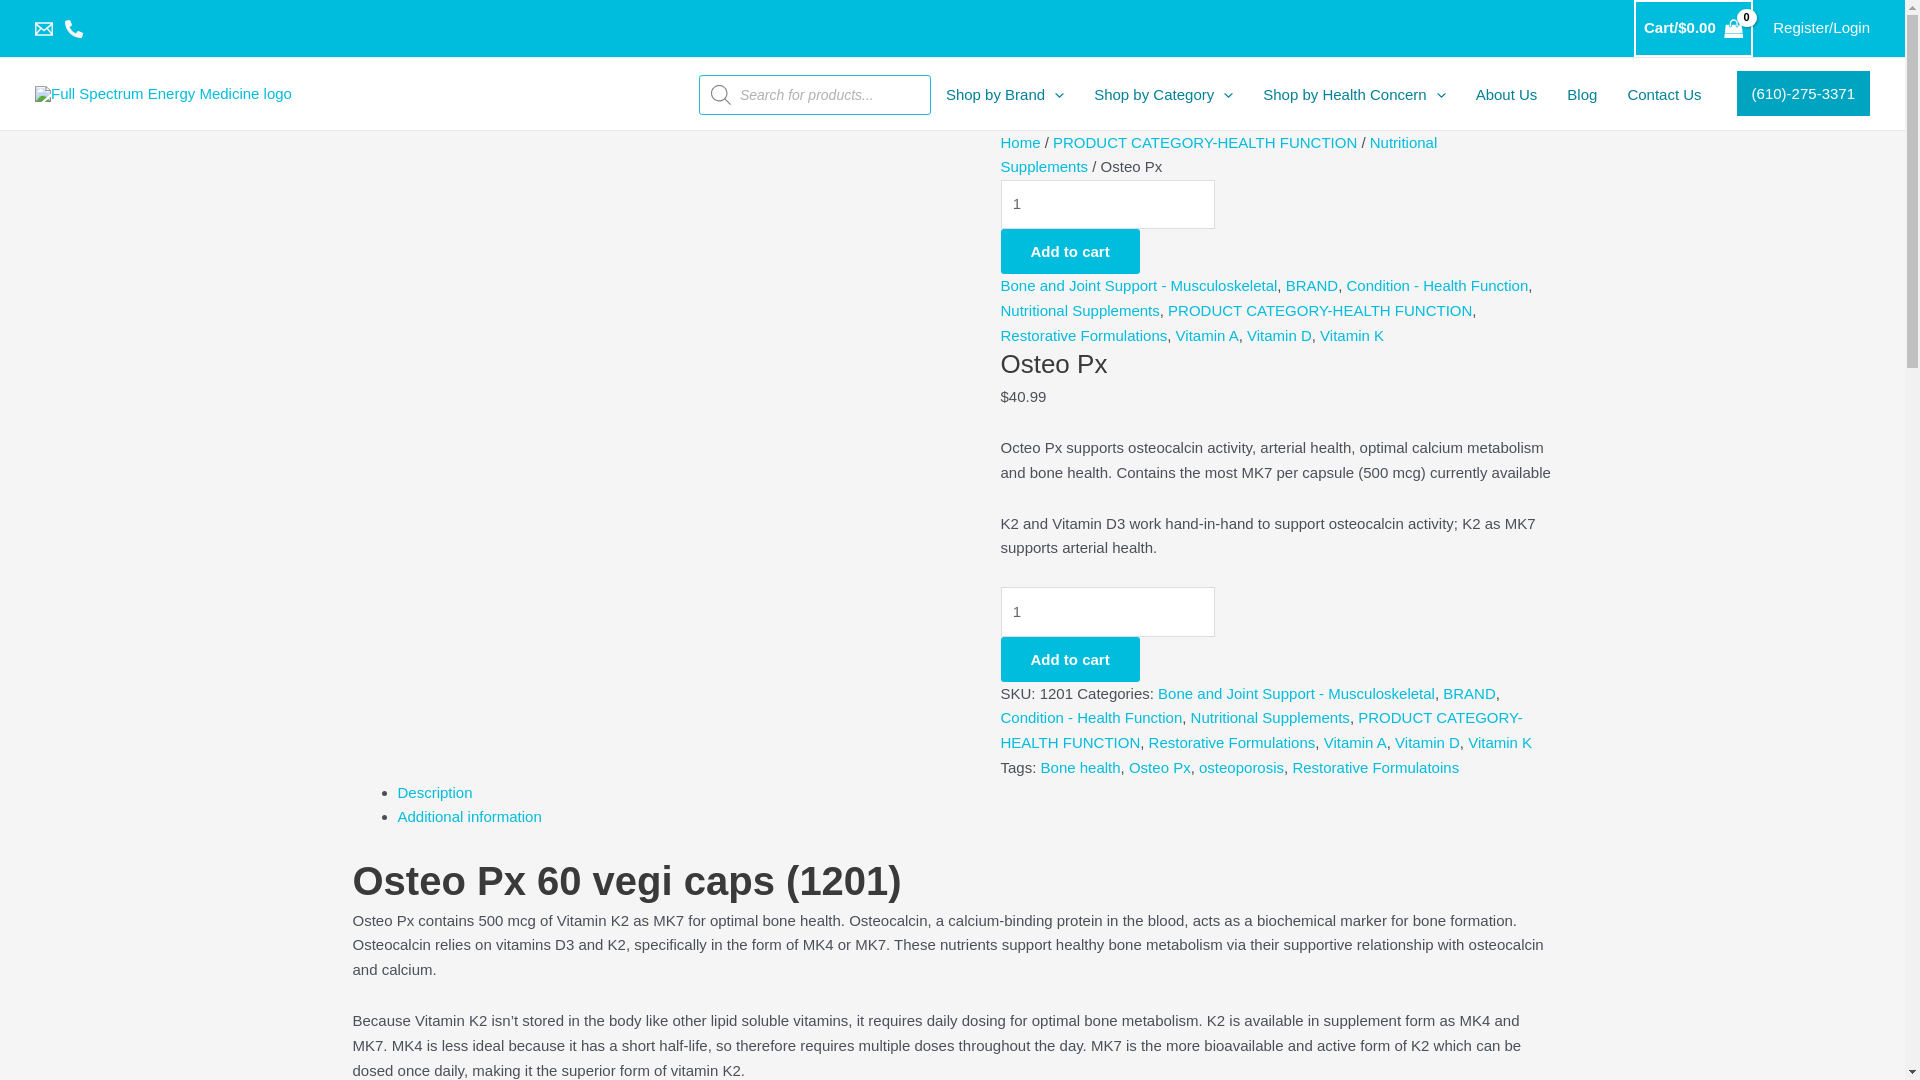 The width and height of the screenshot is (1920, 1080). Describe the element at coordinates (1108, 612) in the screenshot. I see `1` at that location.